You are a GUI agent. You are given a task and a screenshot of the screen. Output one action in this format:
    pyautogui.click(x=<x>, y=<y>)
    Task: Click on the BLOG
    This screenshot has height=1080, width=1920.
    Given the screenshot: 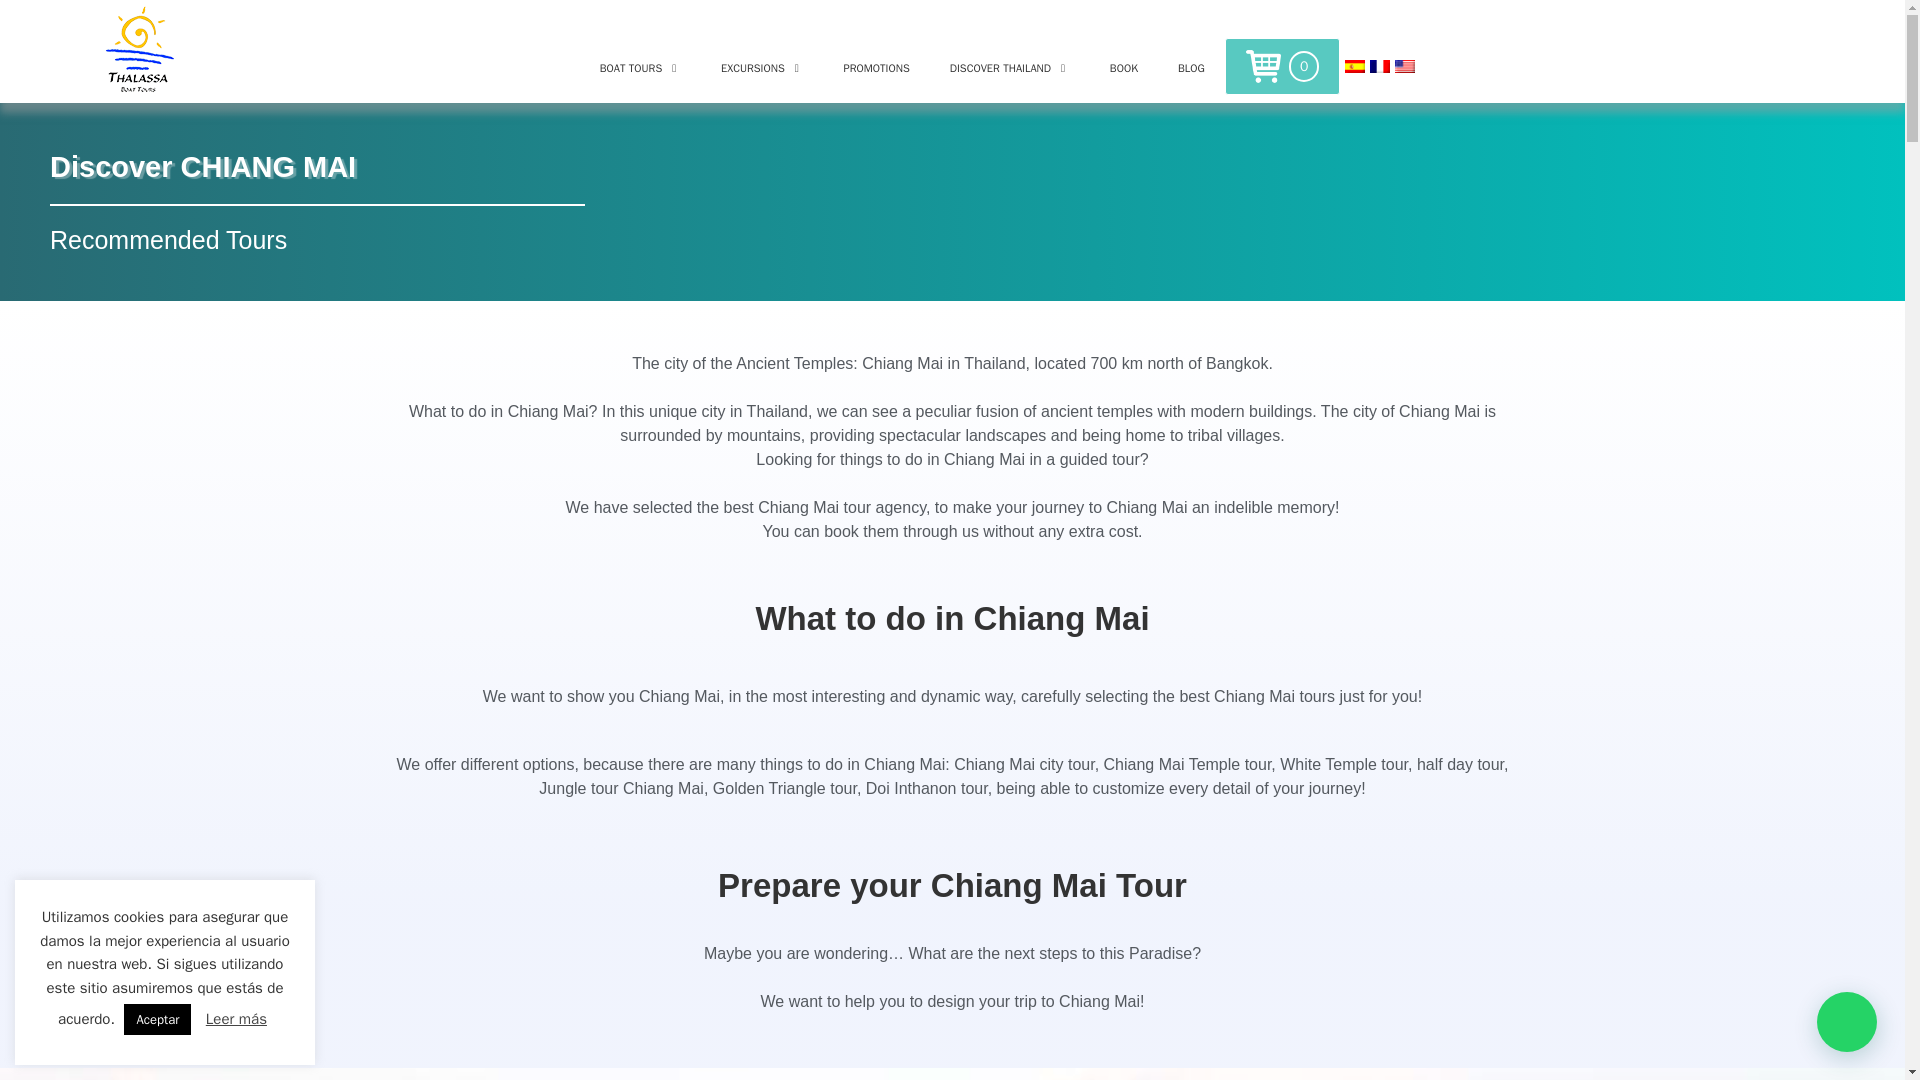 What is the action you would take?
    pyautogui.click(x=1190, y=68)
    